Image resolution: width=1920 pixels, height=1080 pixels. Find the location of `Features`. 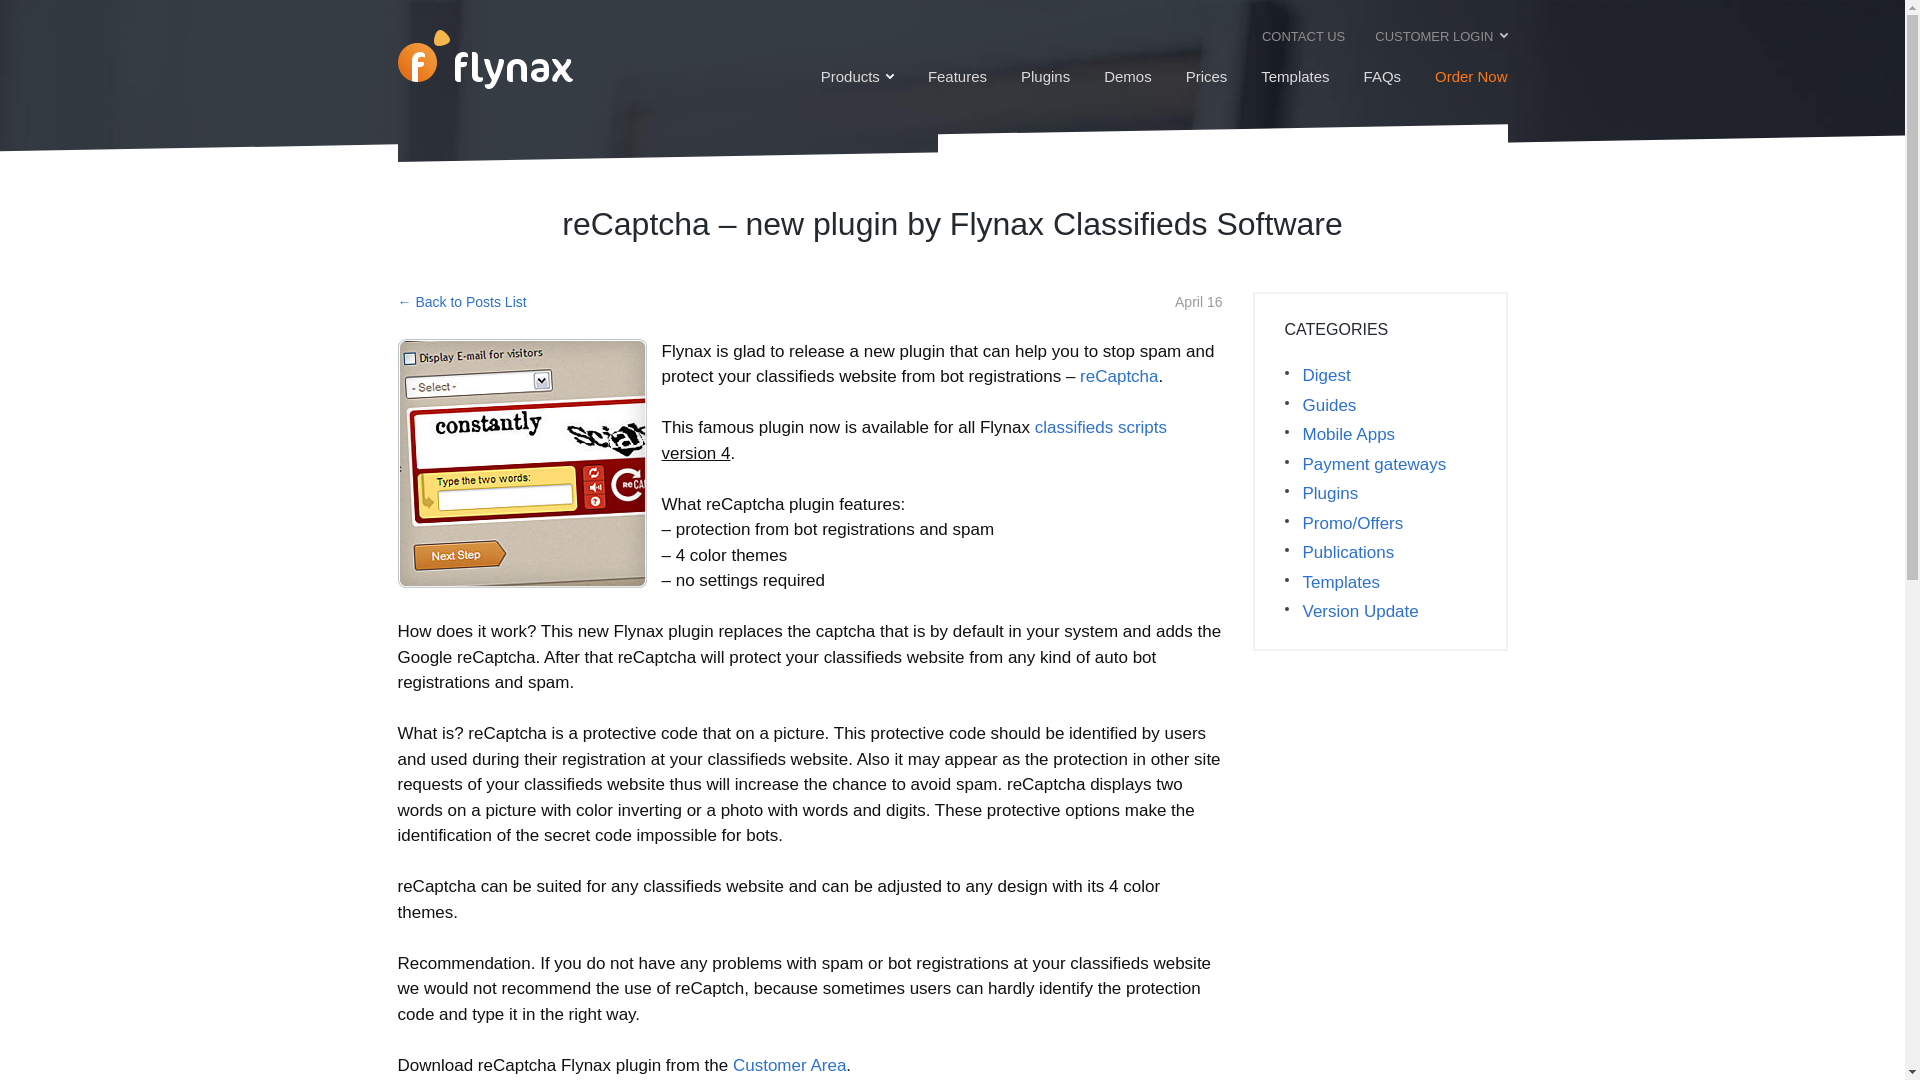

Features is located at coordinates (956, 76).